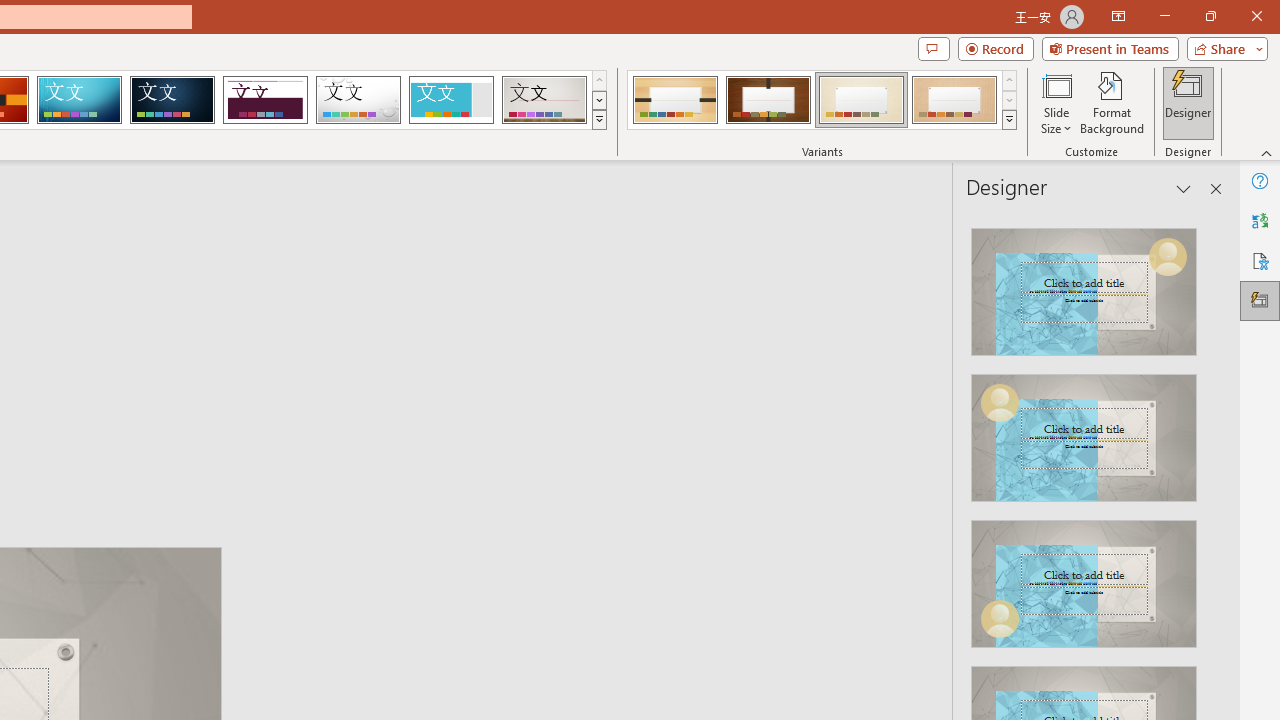  What do you see at coordinates (1184, 321) in the screenshot?
I see `Split Editor Right (Ctrl+\) [Alt] Split Editor Down` at bounding box center [1184, 321].